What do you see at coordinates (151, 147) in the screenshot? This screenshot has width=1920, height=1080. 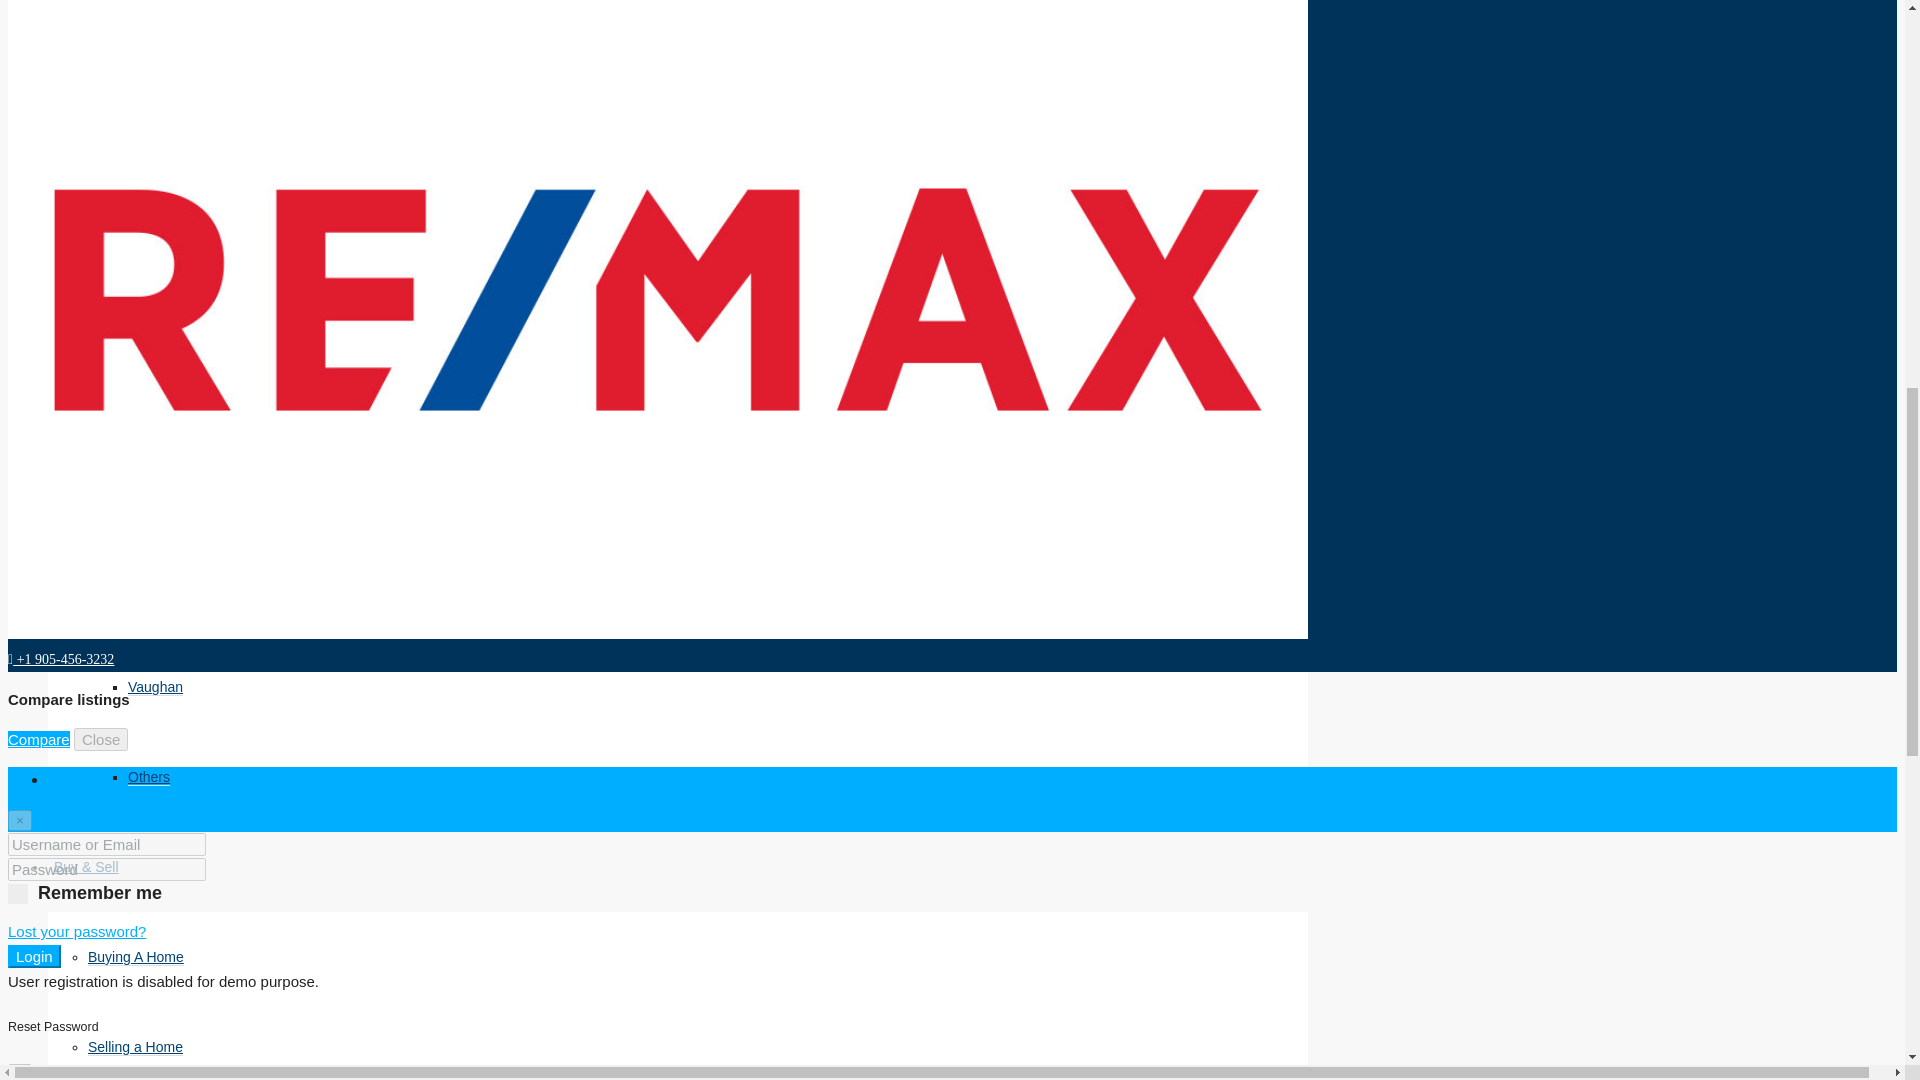 I see `Toronto` at bounding box center [151, 147].